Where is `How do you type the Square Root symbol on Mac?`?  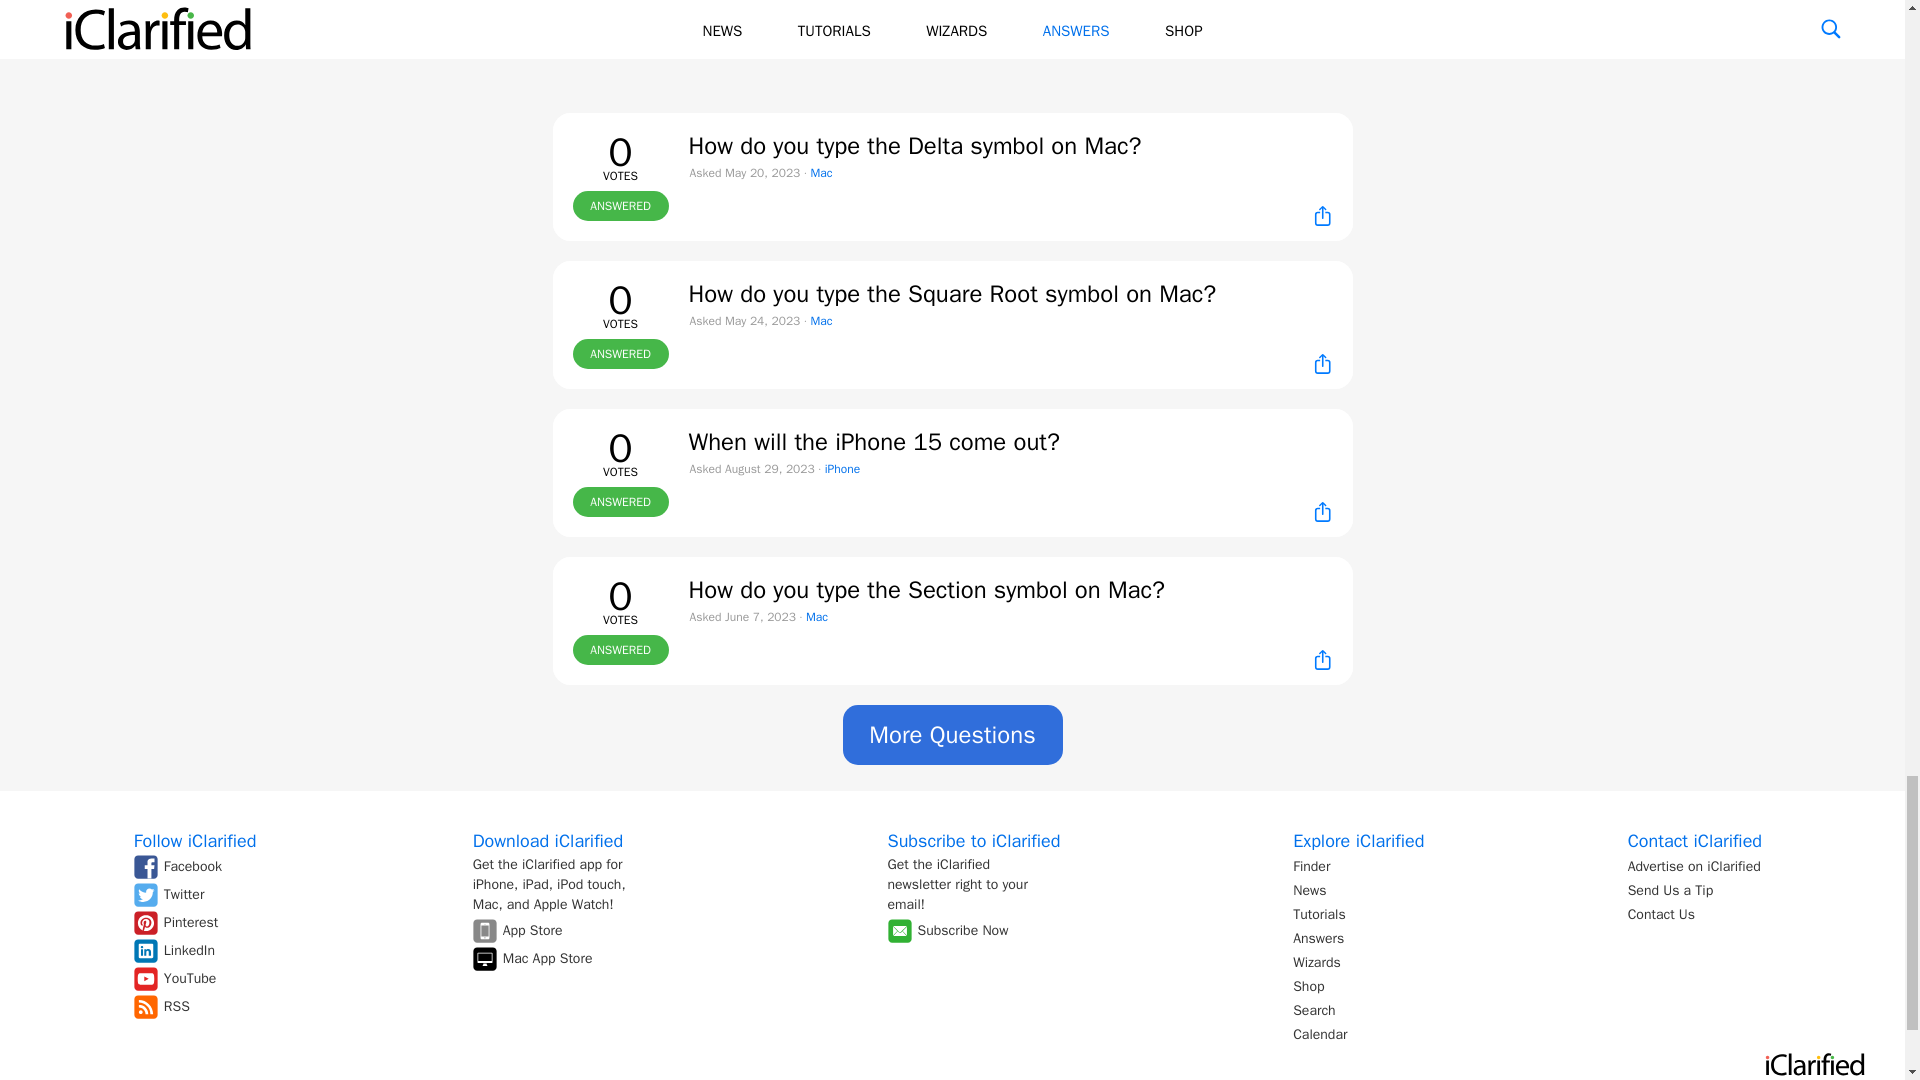
How do you type the Square Root symbol on Mac? is located at coordinates (951, 293).